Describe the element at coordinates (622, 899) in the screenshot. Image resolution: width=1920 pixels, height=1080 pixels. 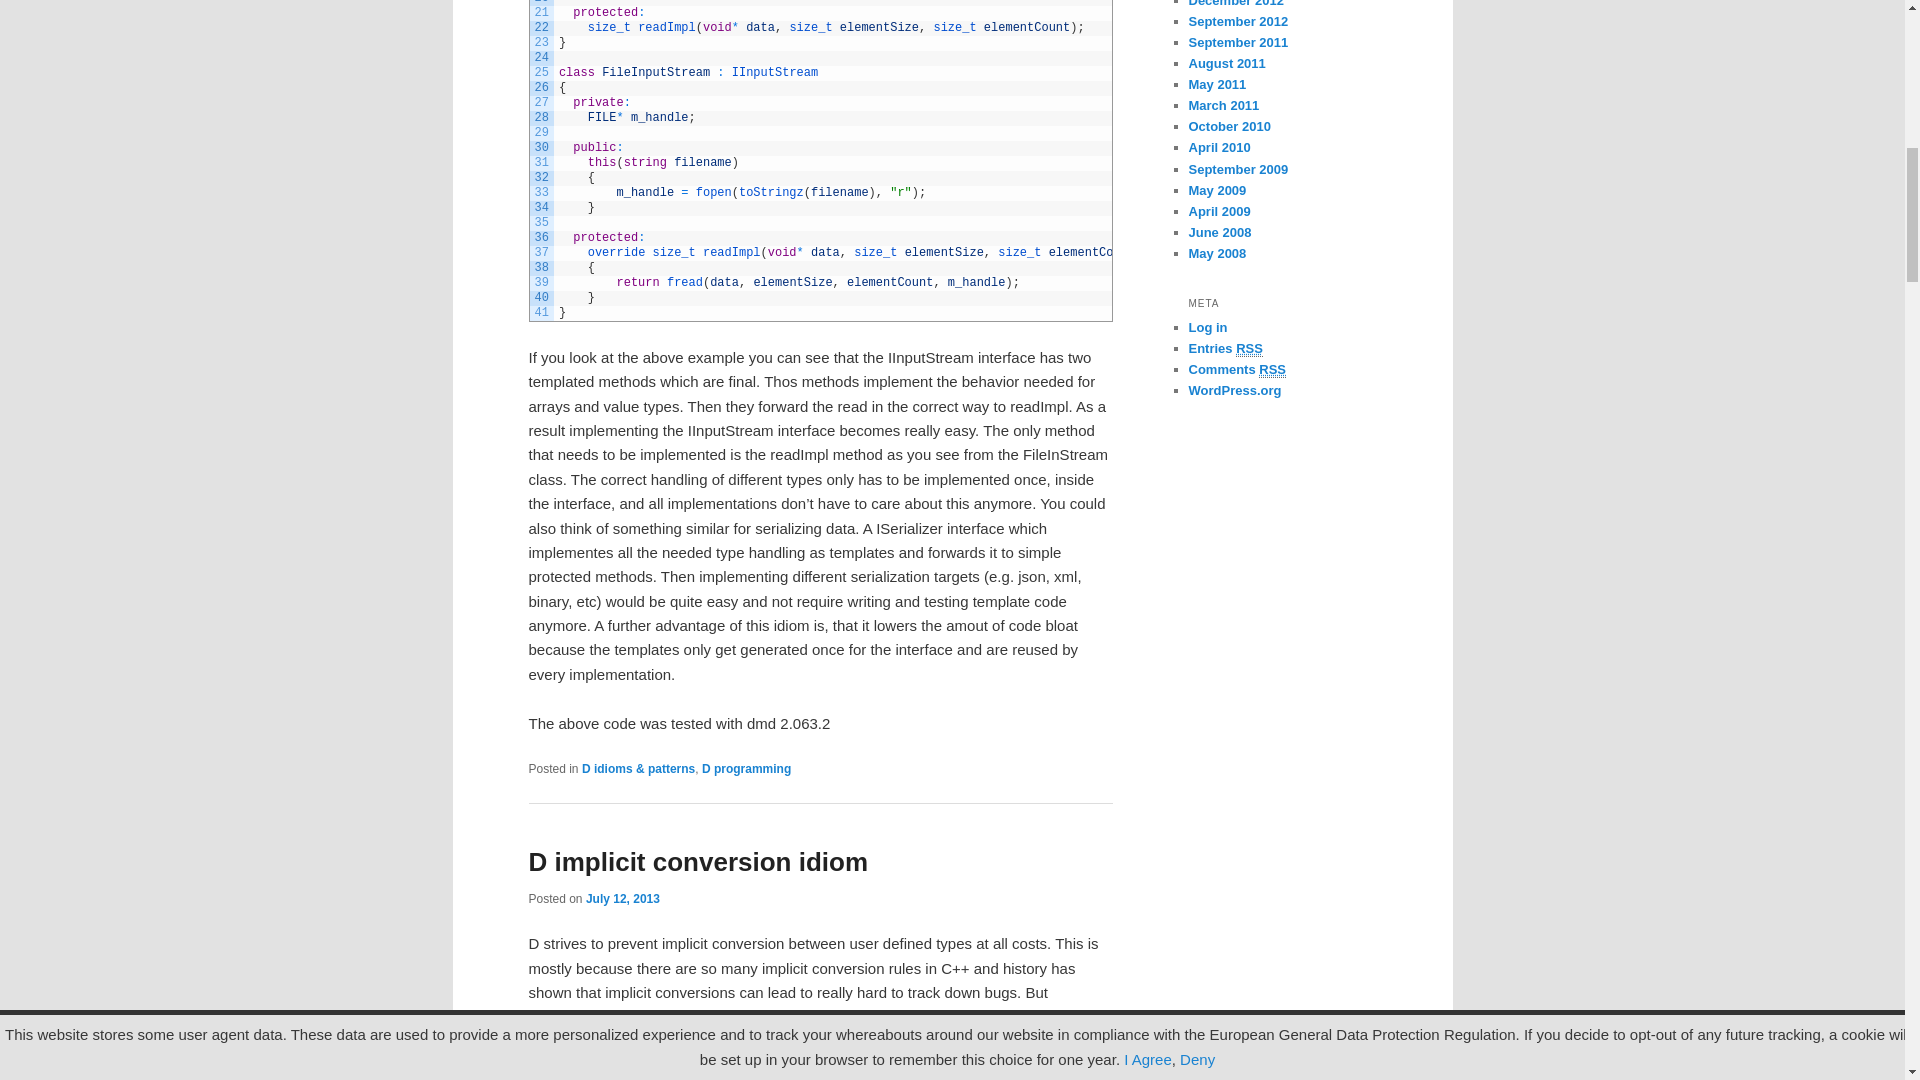
I see `July 12, 2013` at that location.